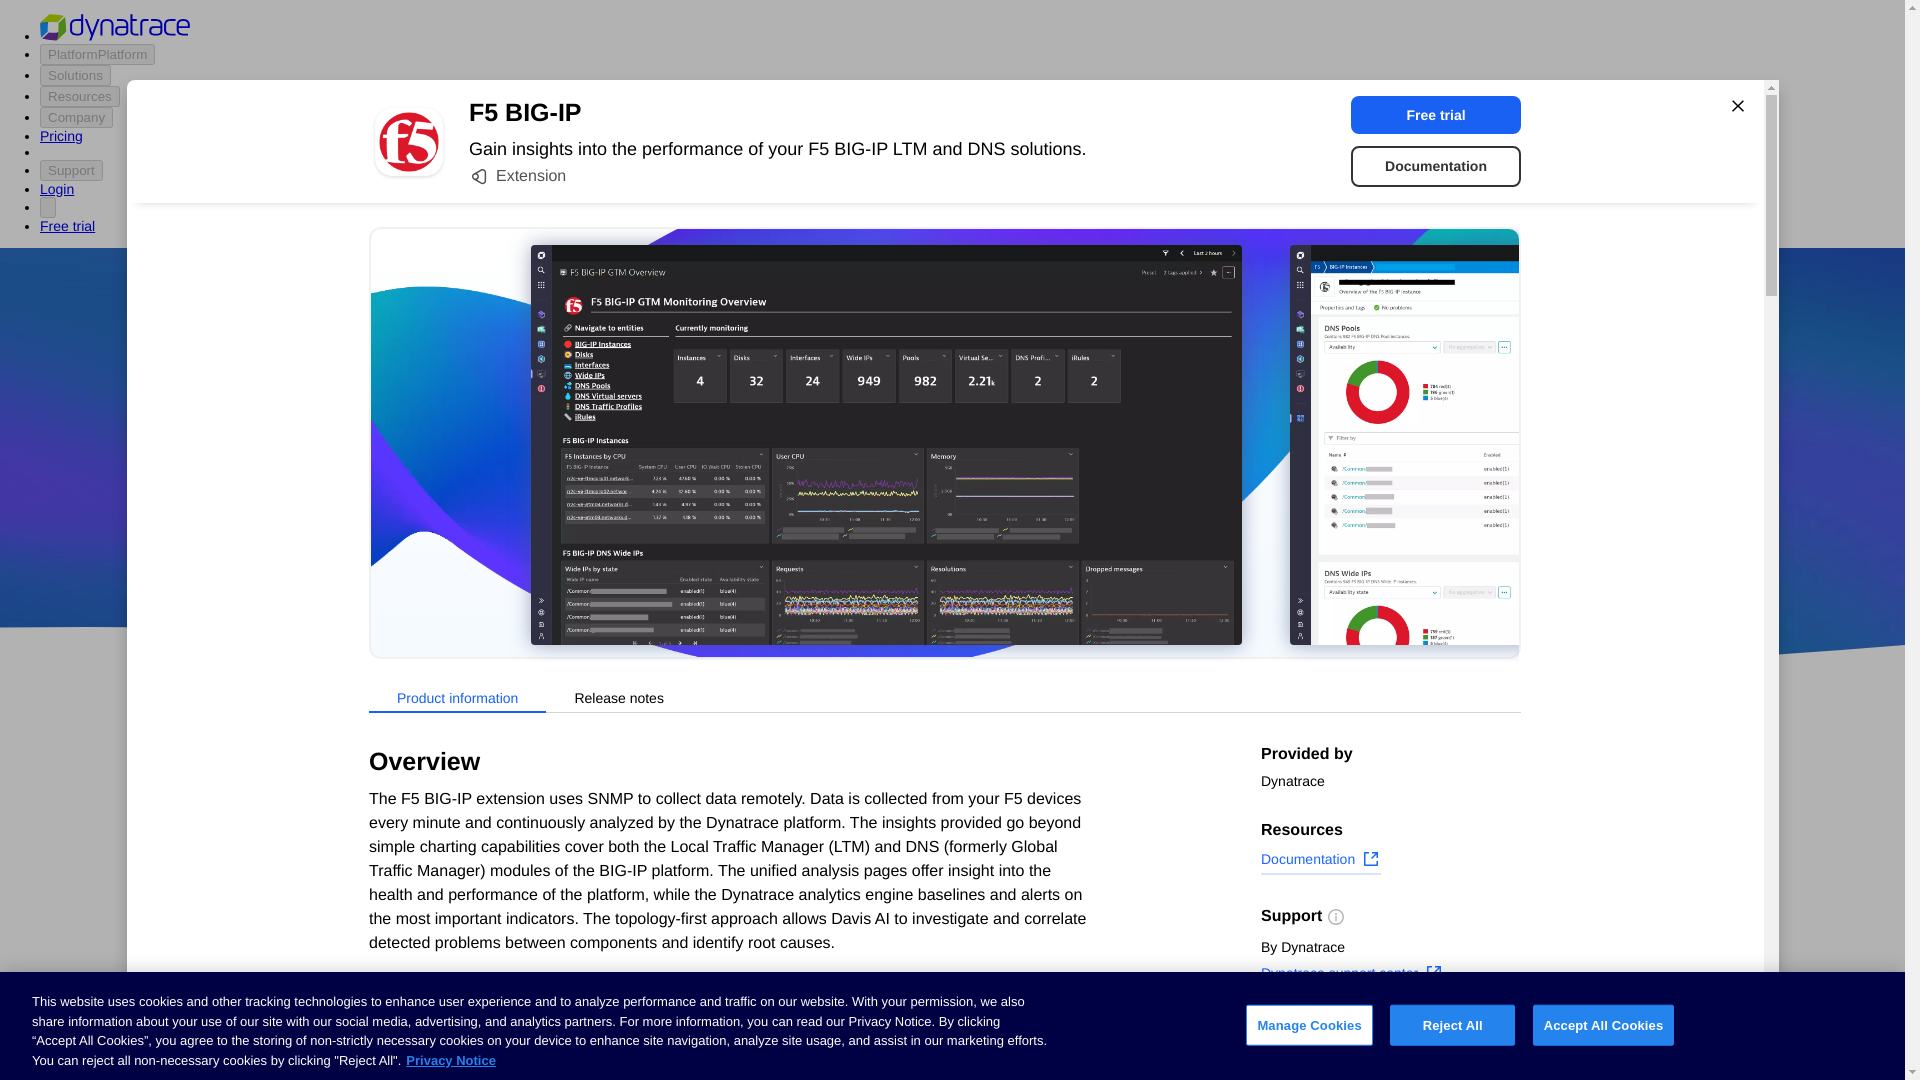  What do you see at coordinates (1436, 166) in the screenshot?
I see `Documentation` at bounding box center [1436, 166].